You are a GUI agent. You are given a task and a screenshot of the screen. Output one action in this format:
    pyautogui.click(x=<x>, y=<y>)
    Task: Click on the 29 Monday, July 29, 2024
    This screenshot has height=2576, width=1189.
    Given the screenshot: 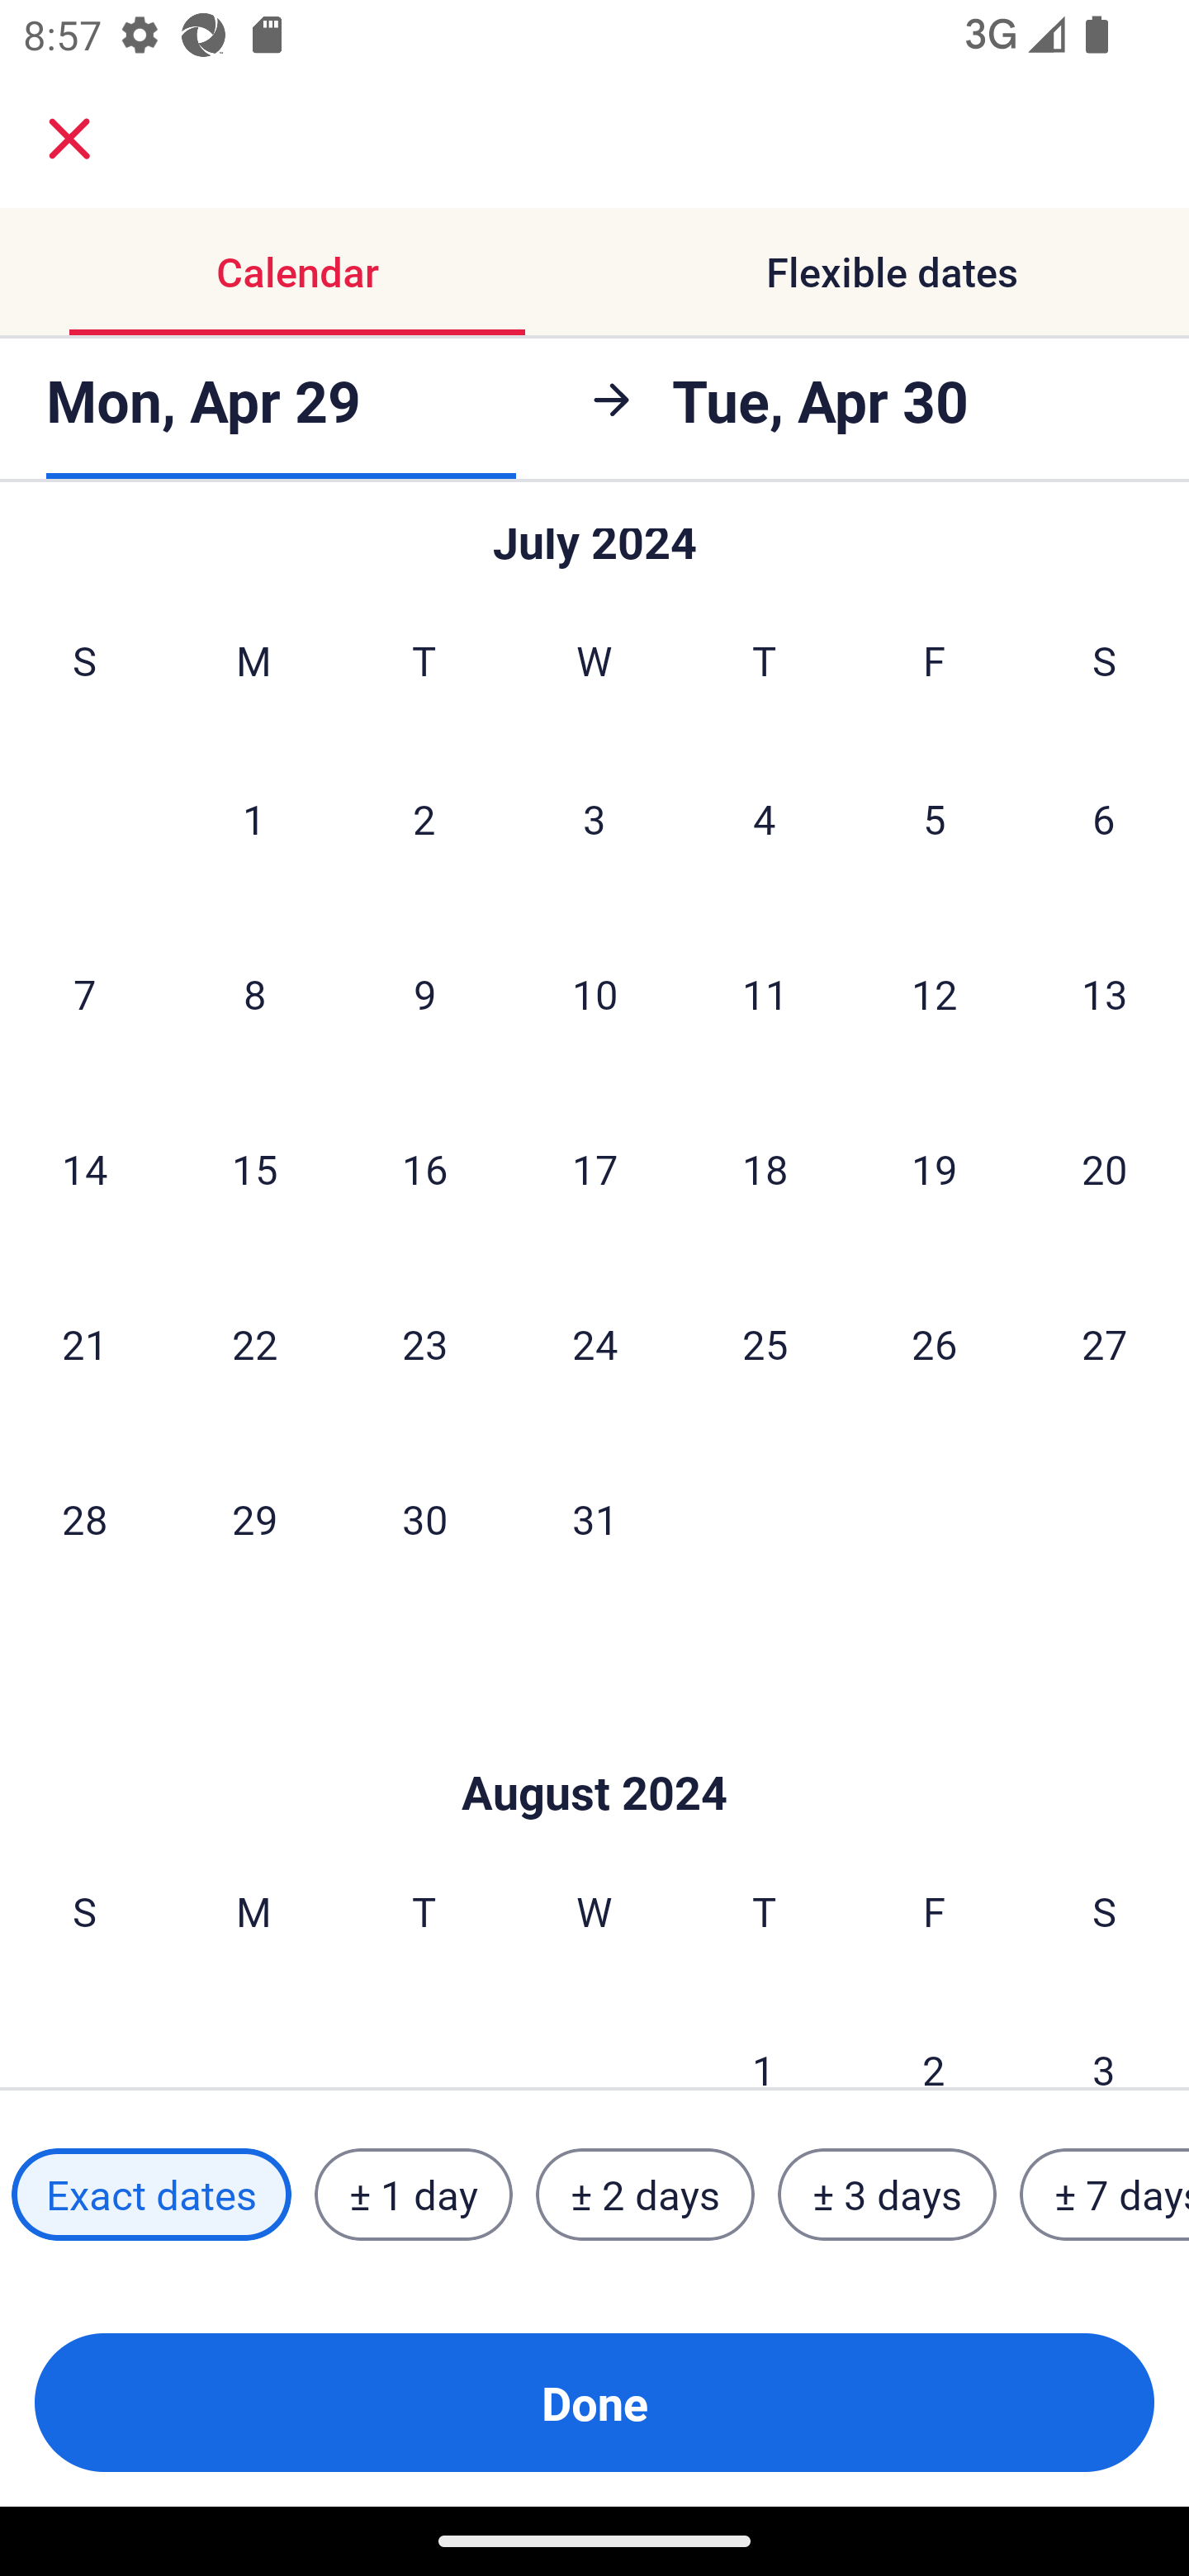 What is the action you would take?
    pyautogui.click(x=254, y=1518)
    